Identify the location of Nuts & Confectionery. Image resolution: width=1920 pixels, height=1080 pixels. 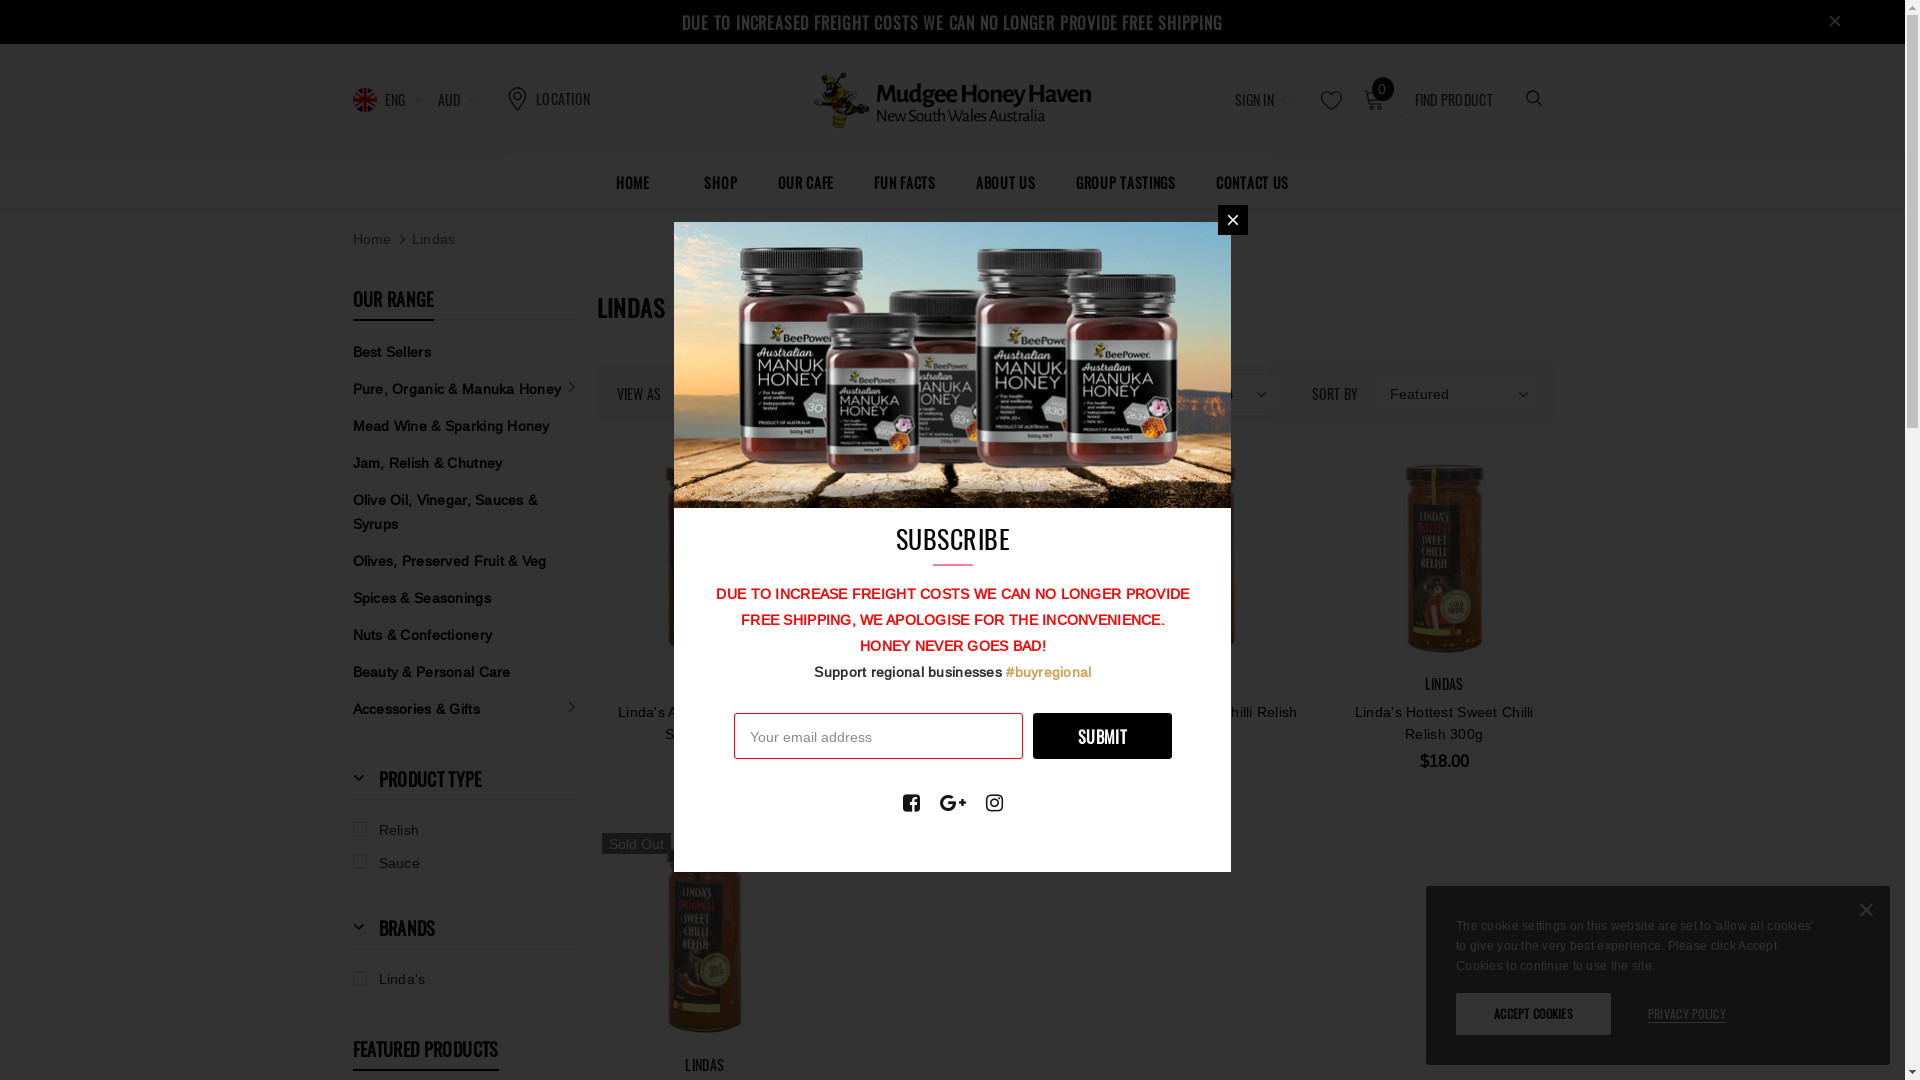
(422, 634).